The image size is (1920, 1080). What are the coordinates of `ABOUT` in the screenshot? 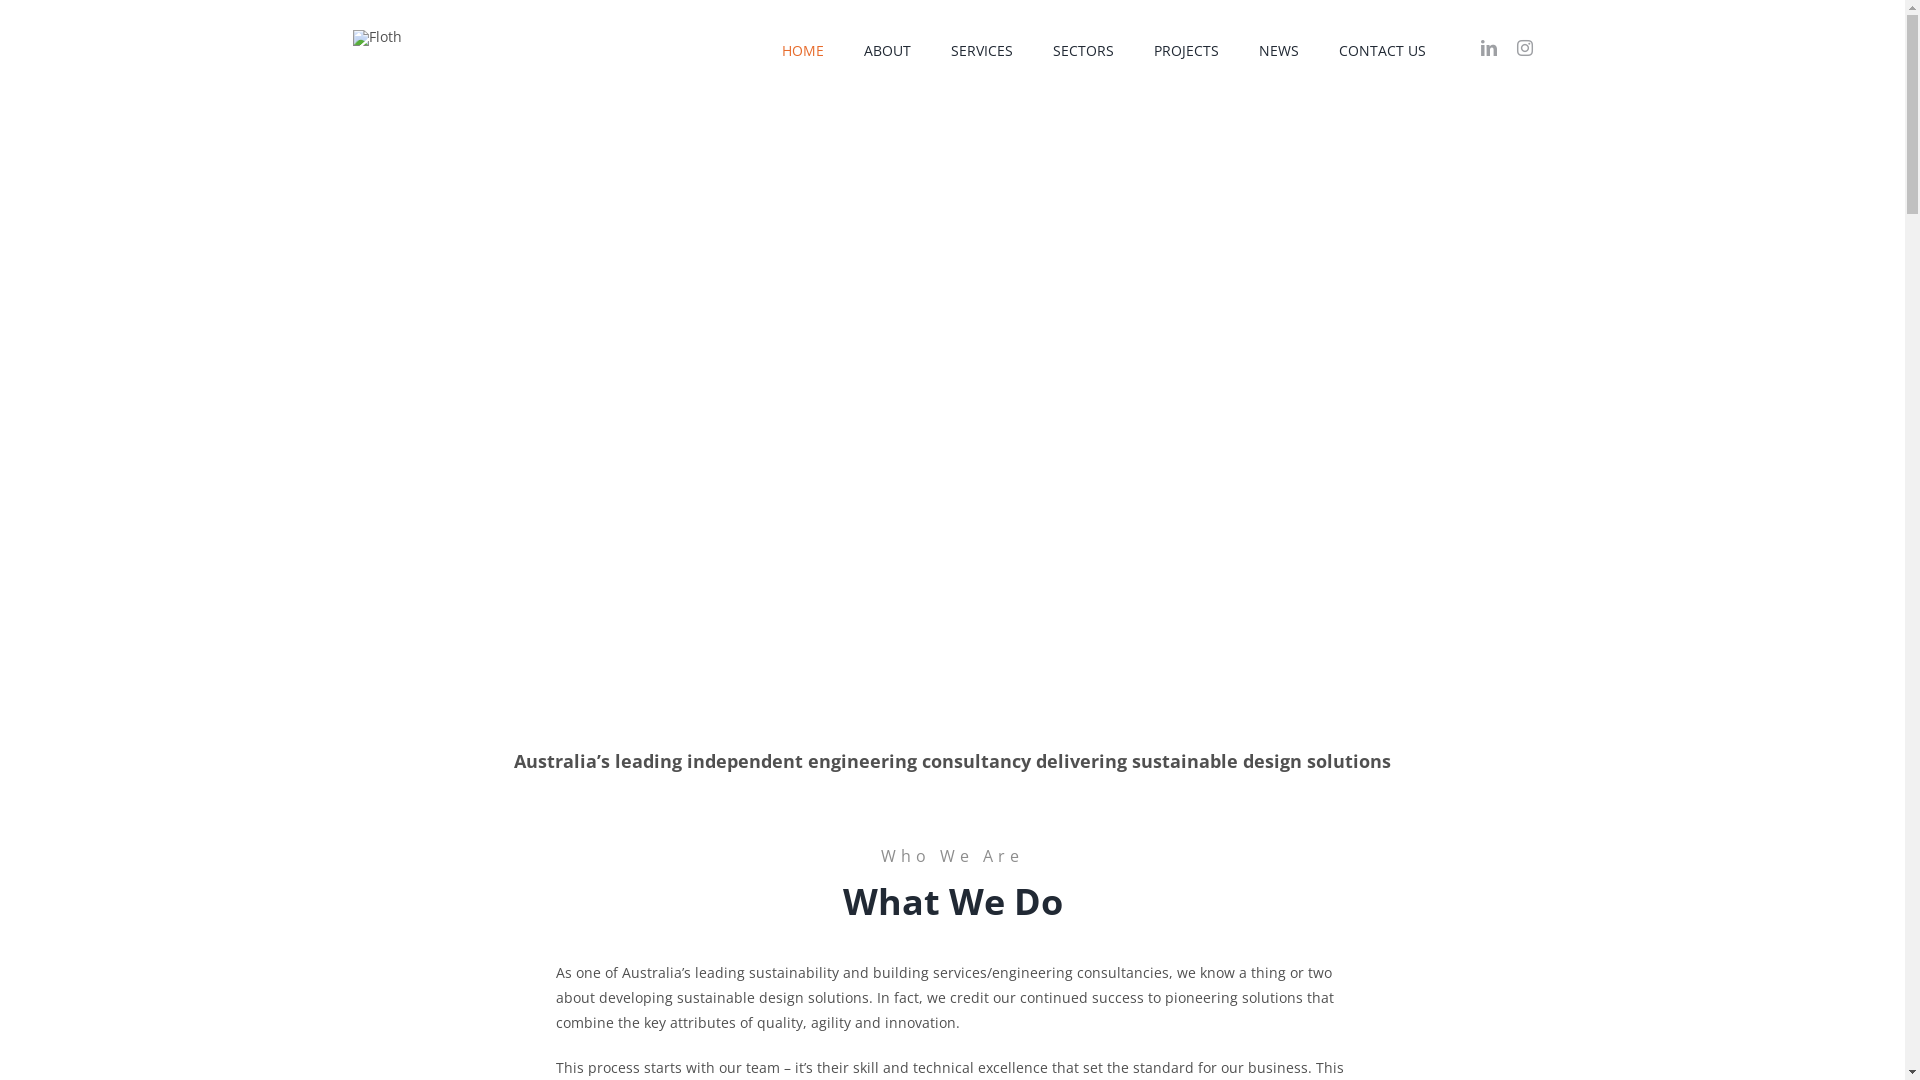 It's located at (888, 50).